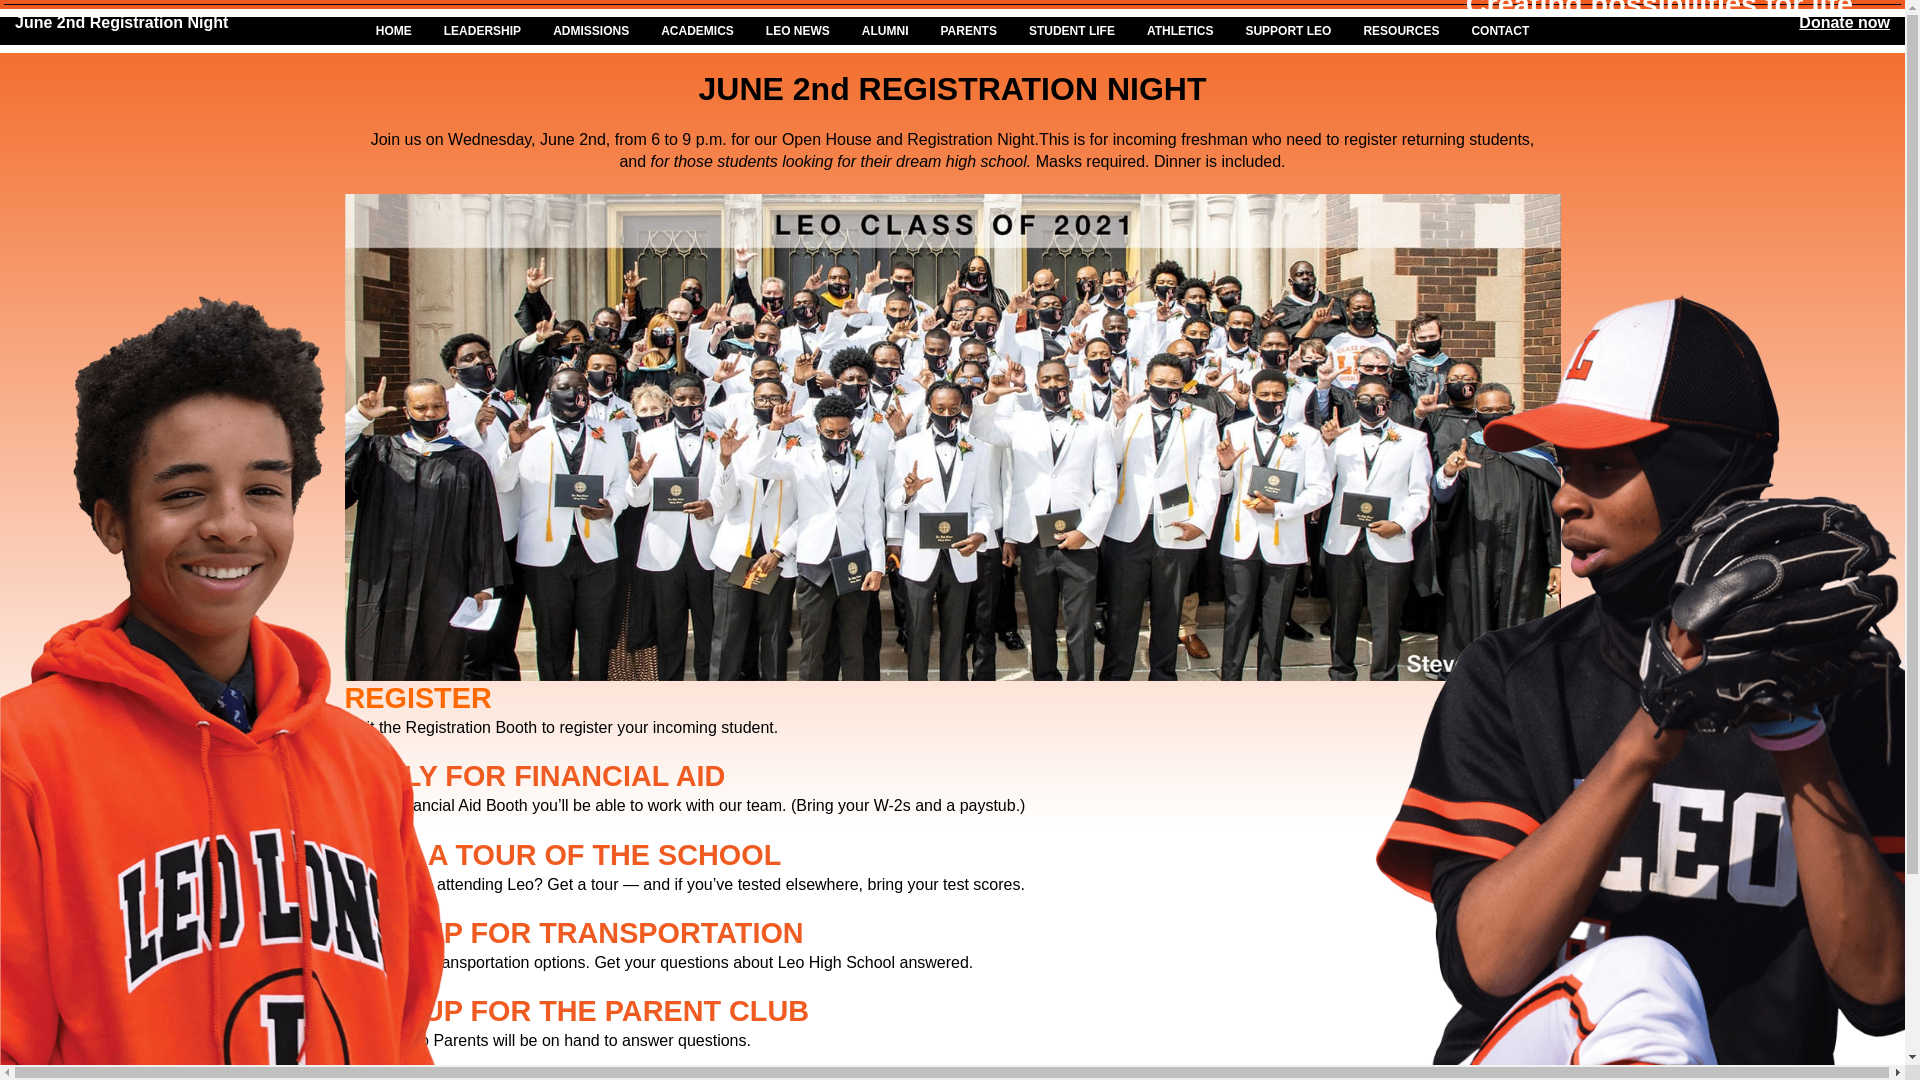 The height and width of the screenshot is (1080, 1920). Describe the element at coordinates (591, 31) in the screenshot. I see `ADMISSIONS` at that location.